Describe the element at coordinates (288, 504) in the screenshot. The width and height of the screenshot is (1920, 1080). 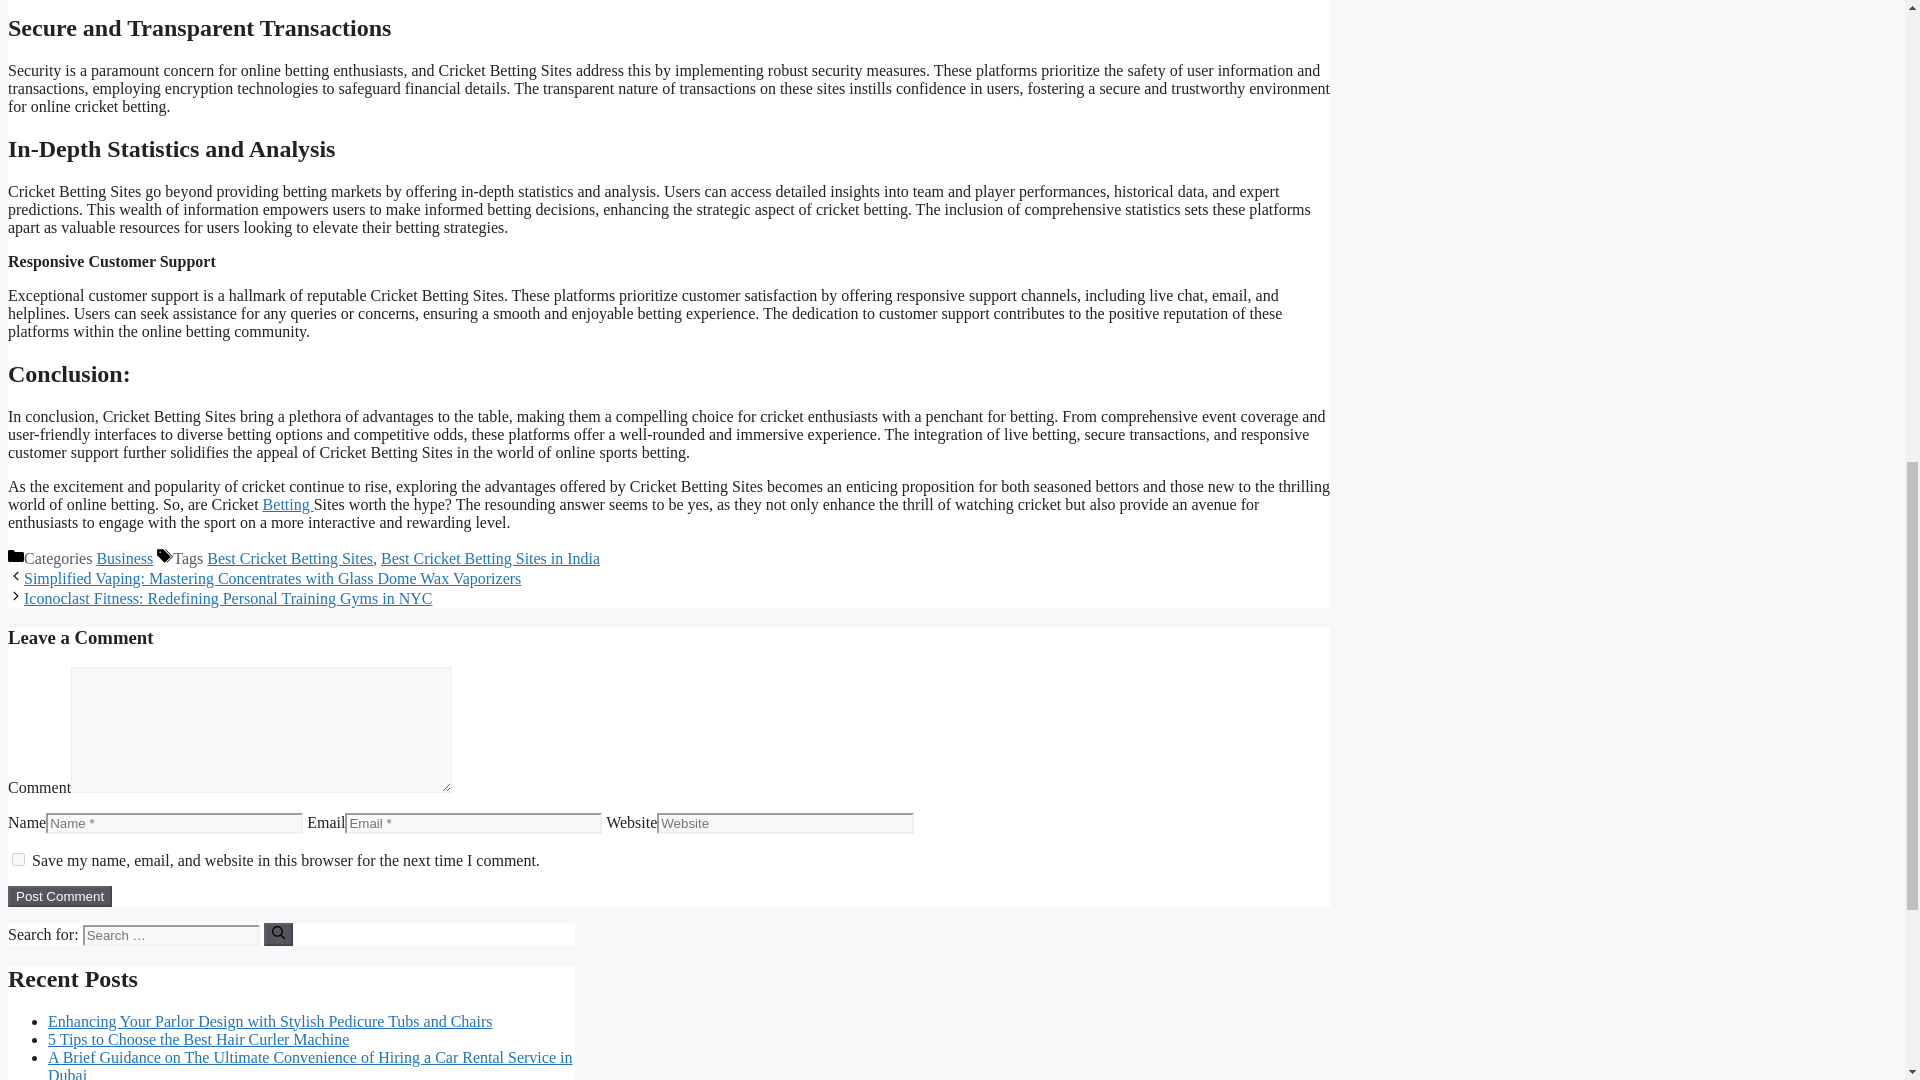
I see `Betting` at that location.